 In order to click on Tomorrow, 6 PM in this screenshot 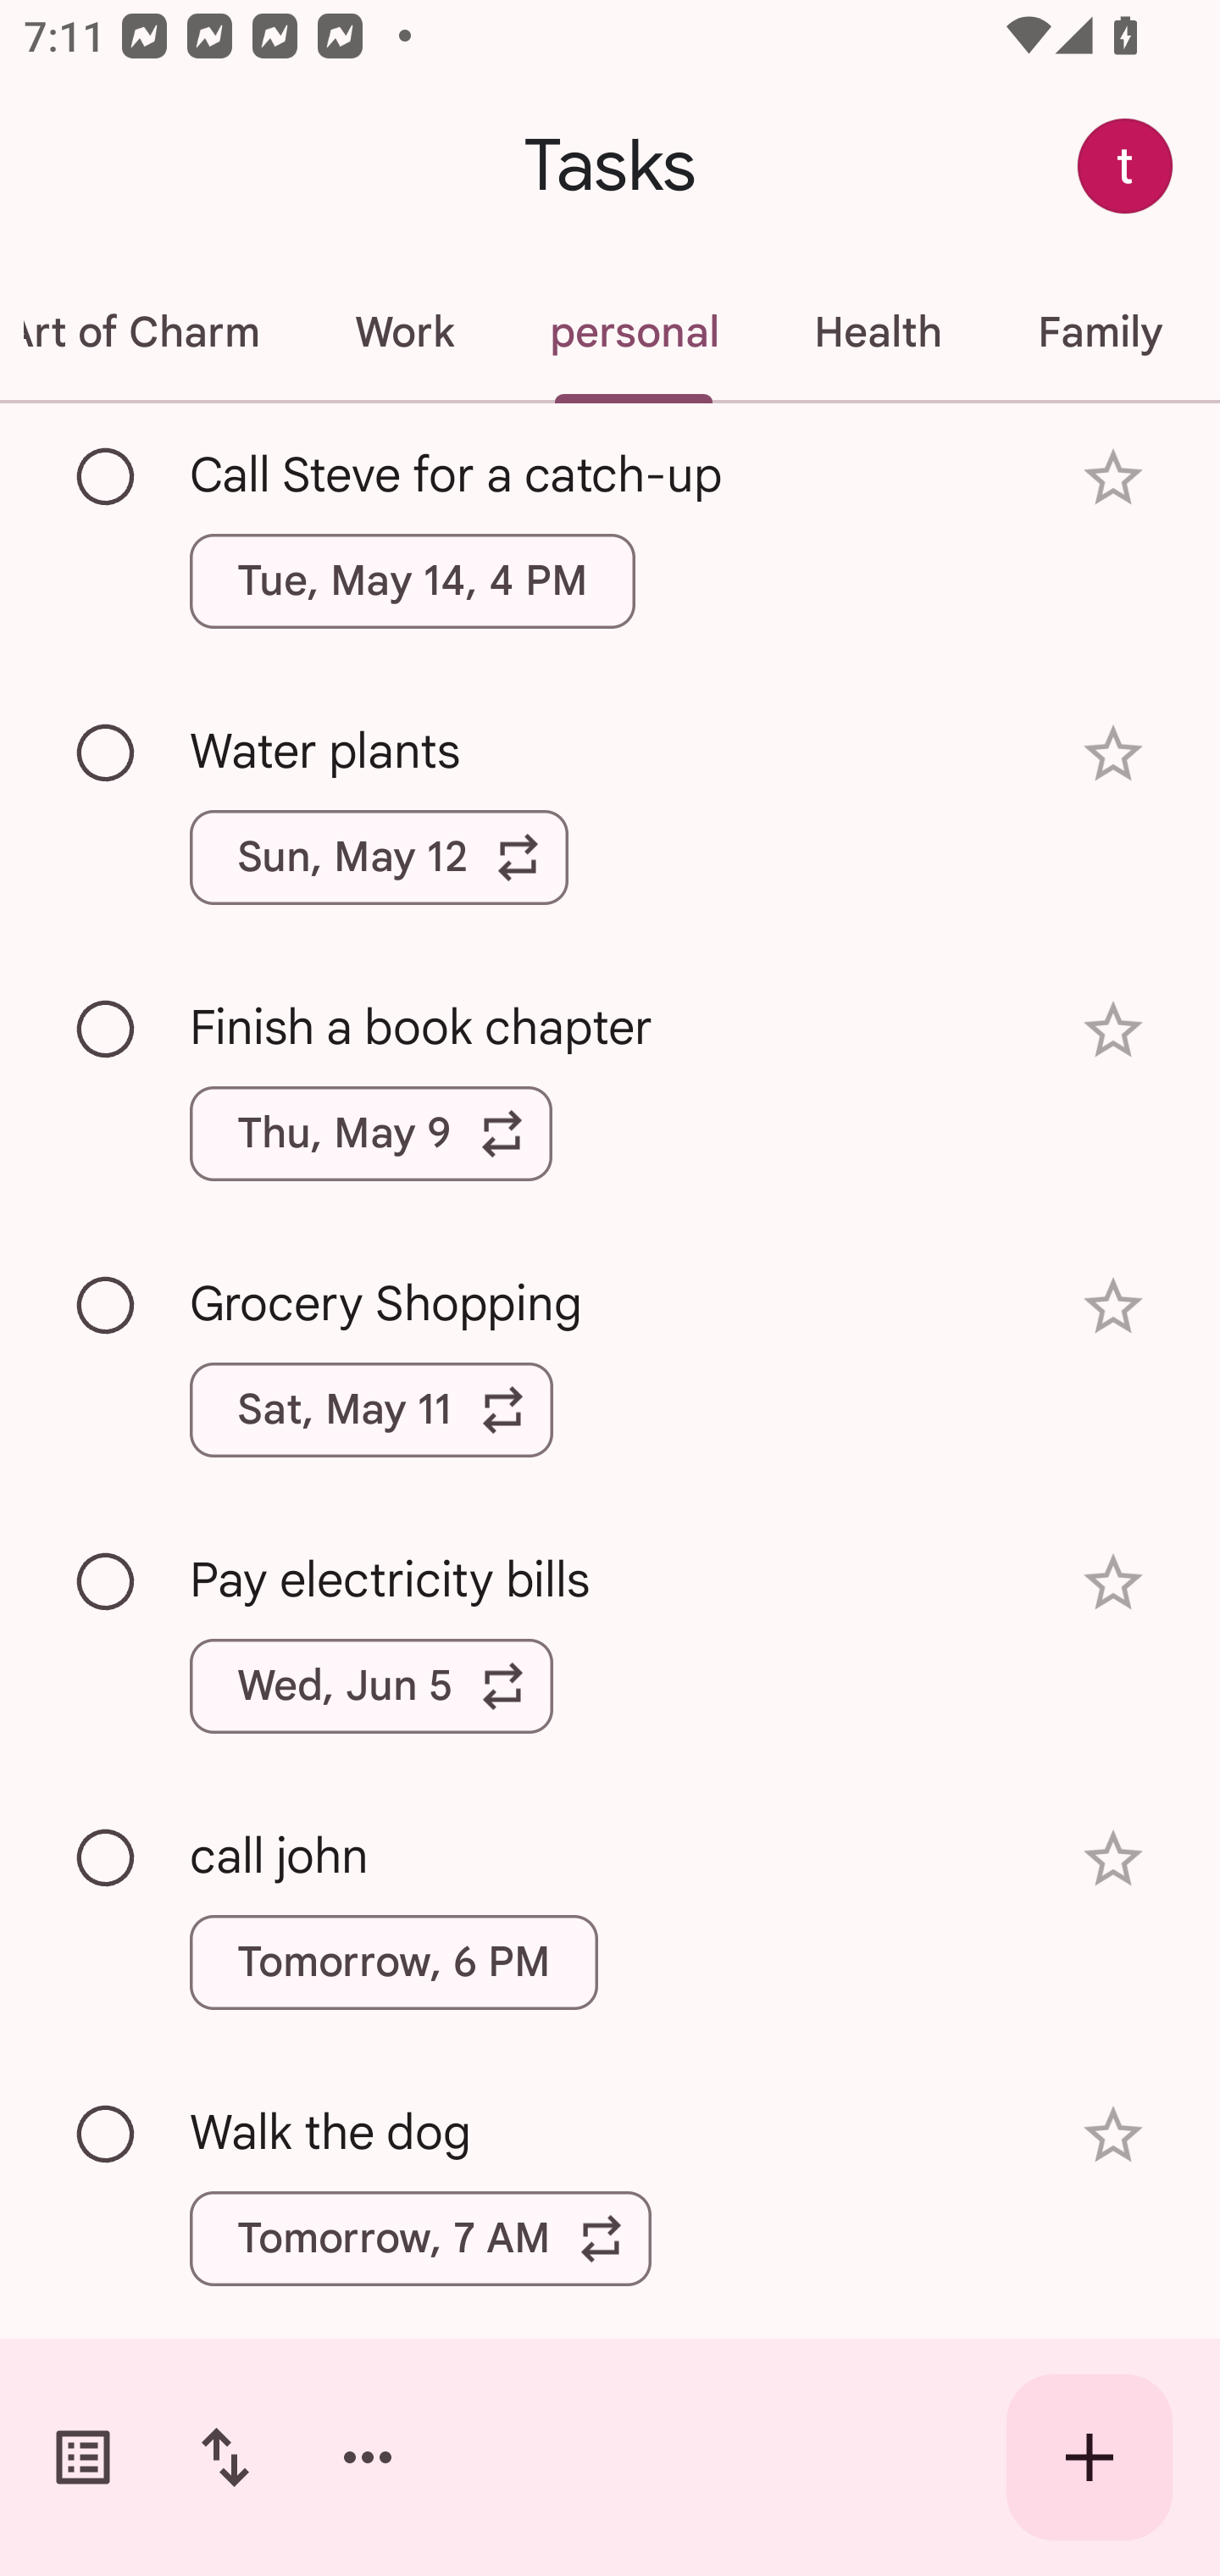, I will do `click(393, 1961)`.